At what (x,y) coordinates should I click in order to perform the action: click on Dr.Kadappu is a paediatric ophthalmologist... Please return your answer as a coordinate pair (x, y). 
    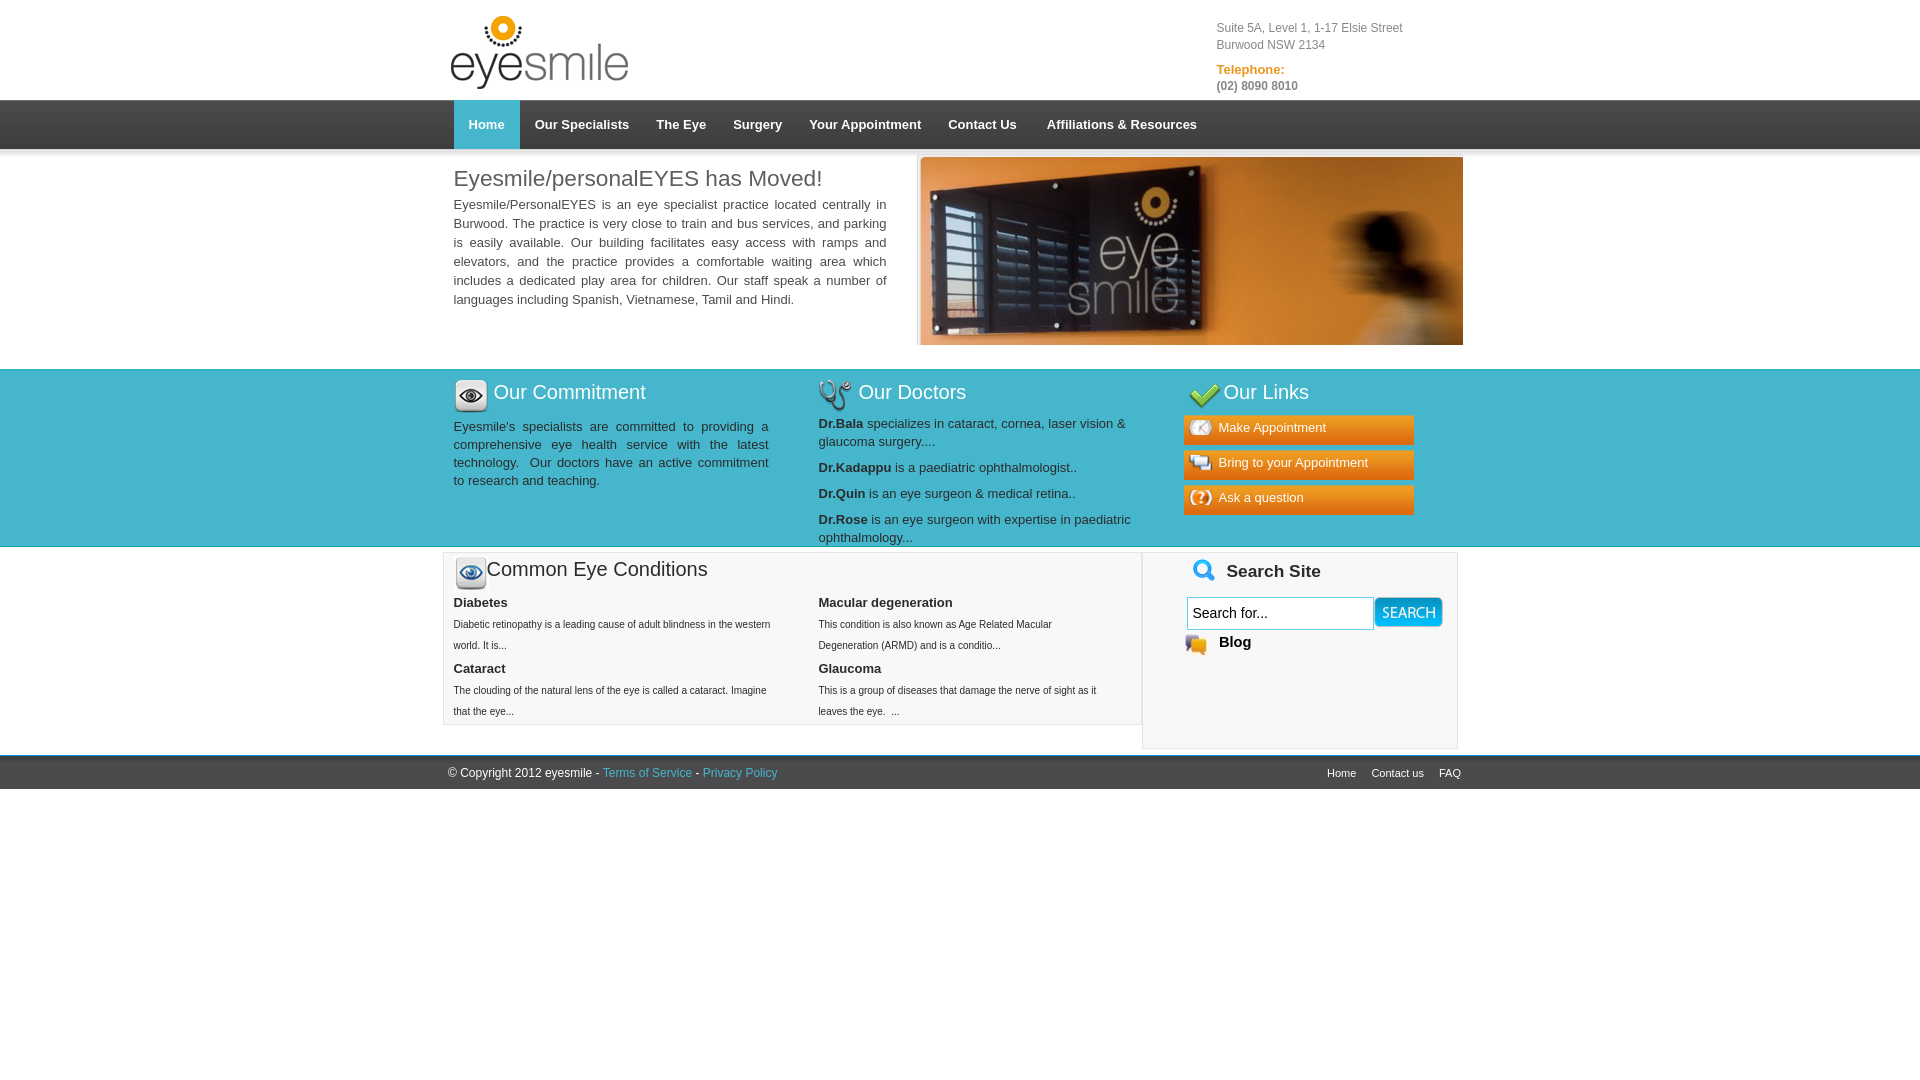
    Looking at the image, I should click on (948, 468).